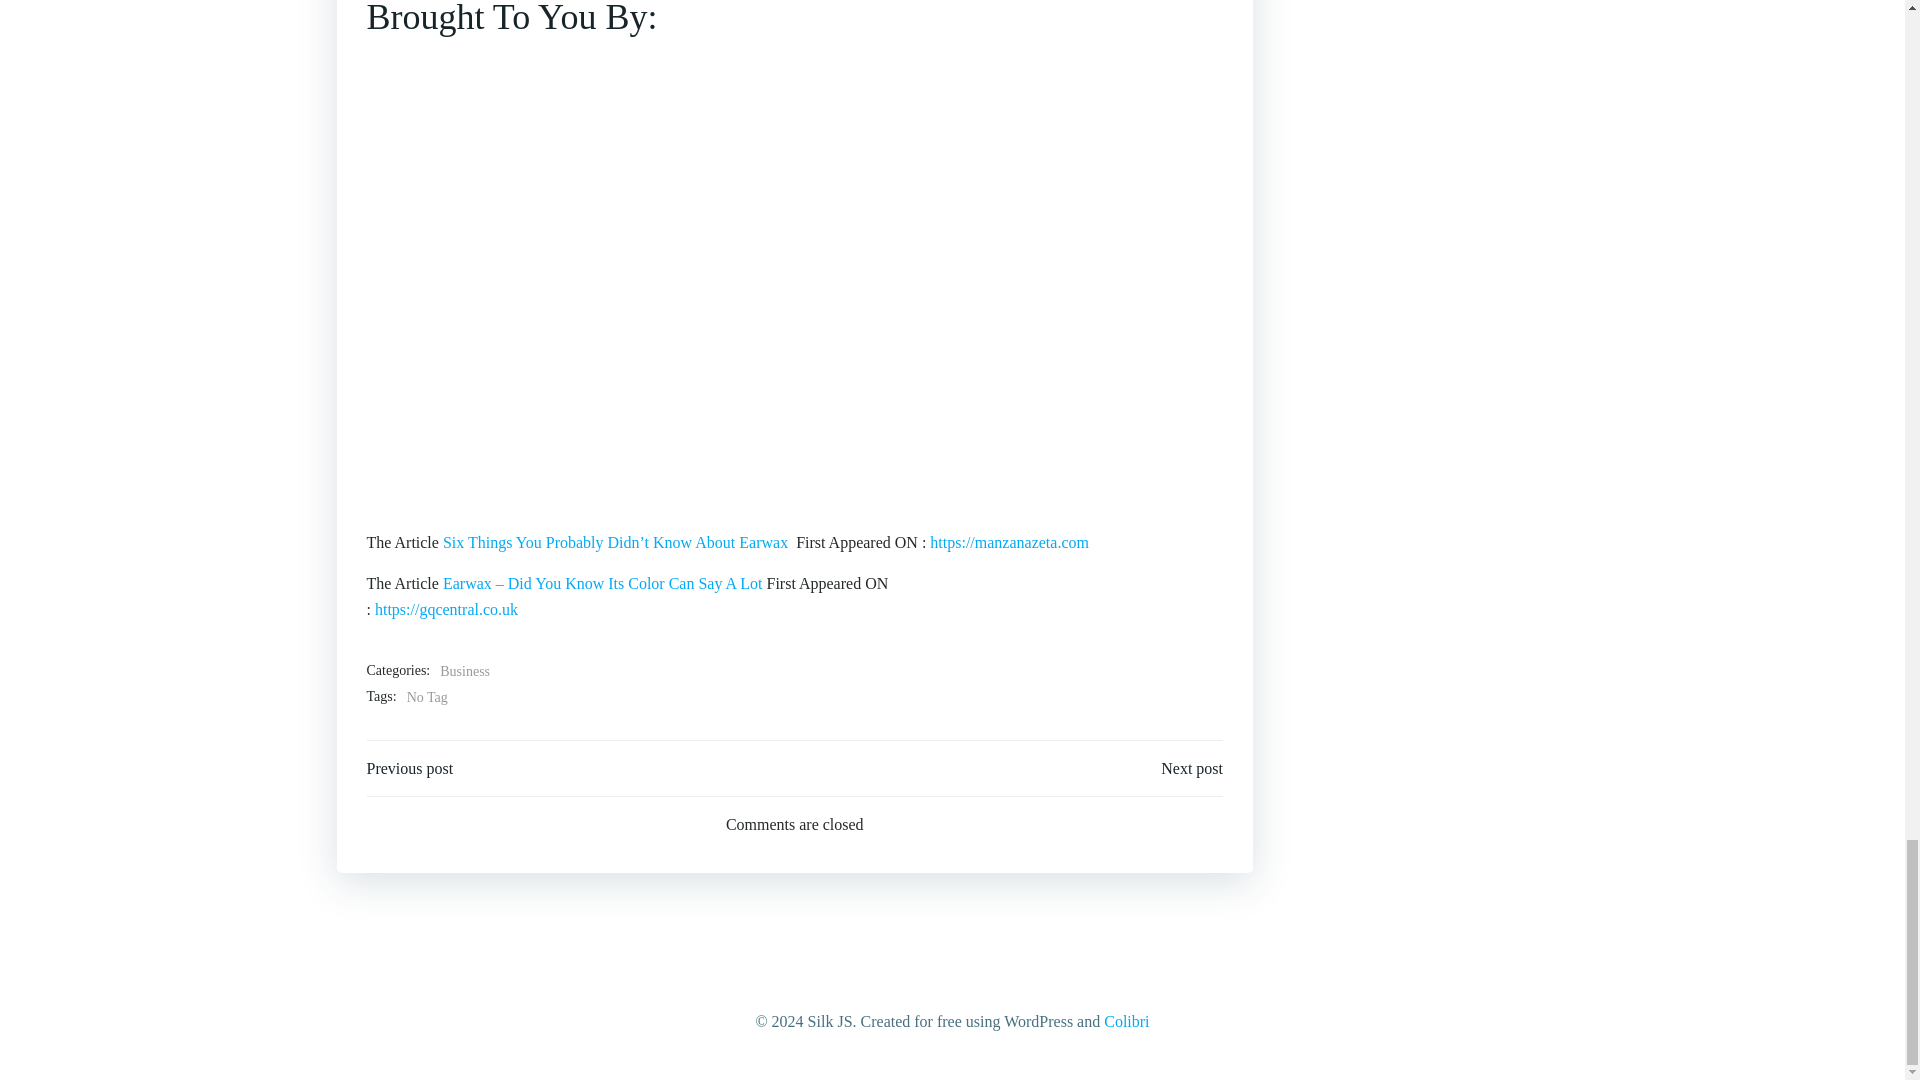 The width and height of the screenshot is (1920, 1080). Describe the element at coordinates (464, 671) in the screenshot. I see `Business` at that location.